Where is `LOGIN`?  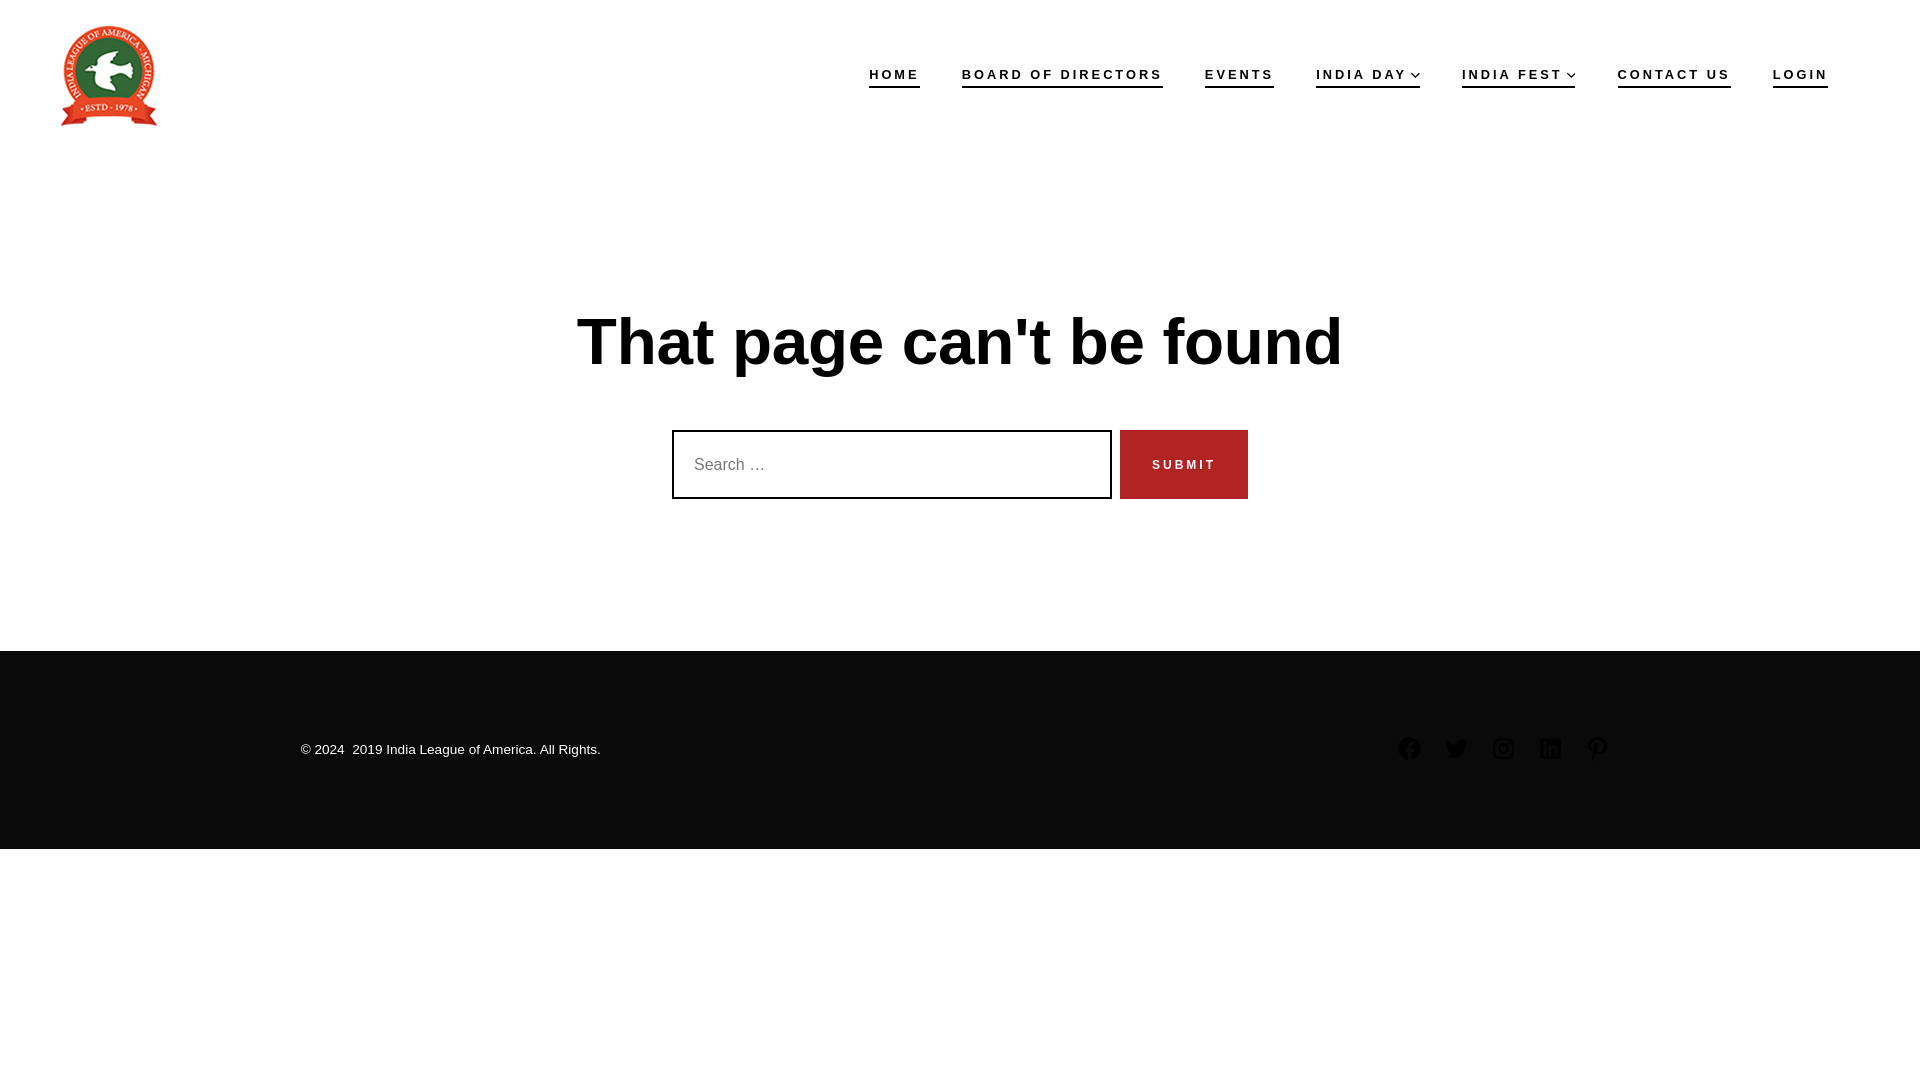 LOGIN is located at coordinates (1800, 74).